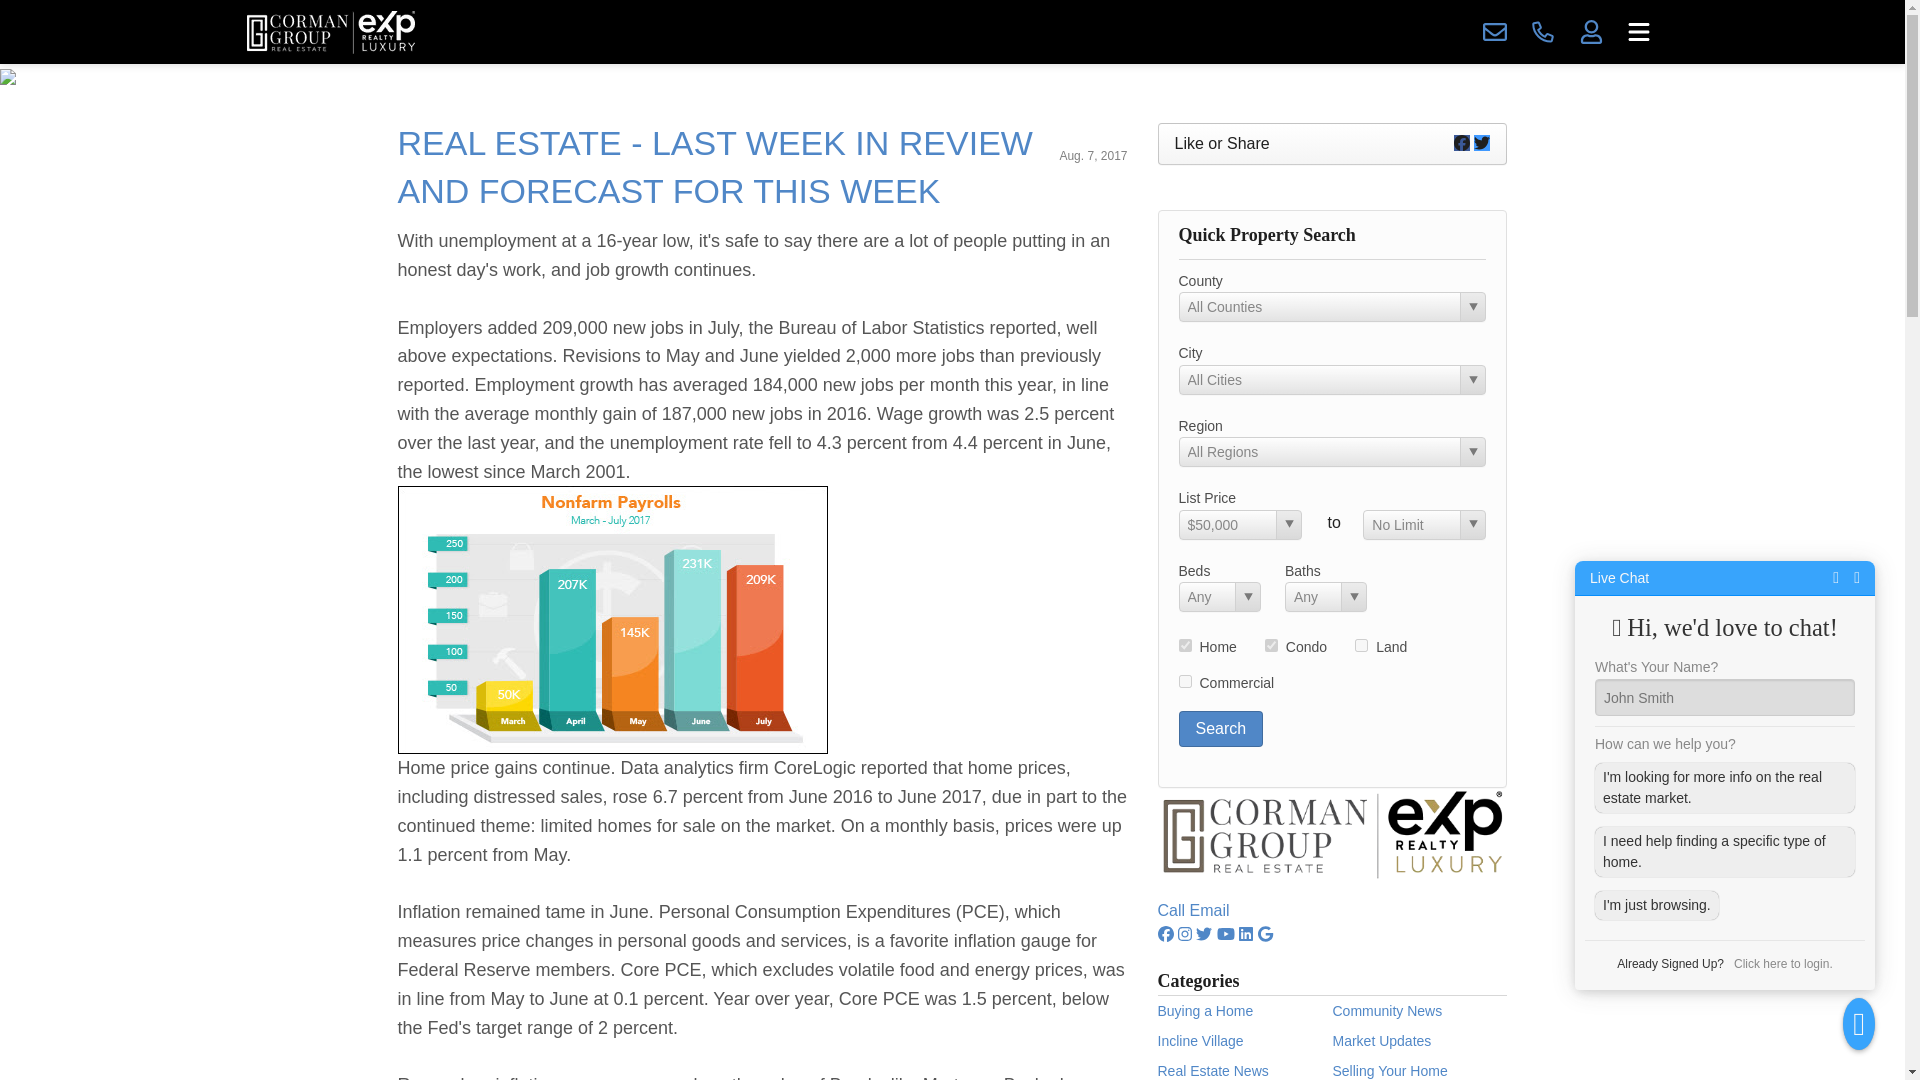 This screenshot has height=1080, width=1920. Describe the element at coordinates (1210, 910) in the screenshot. I see `Email` at that location.